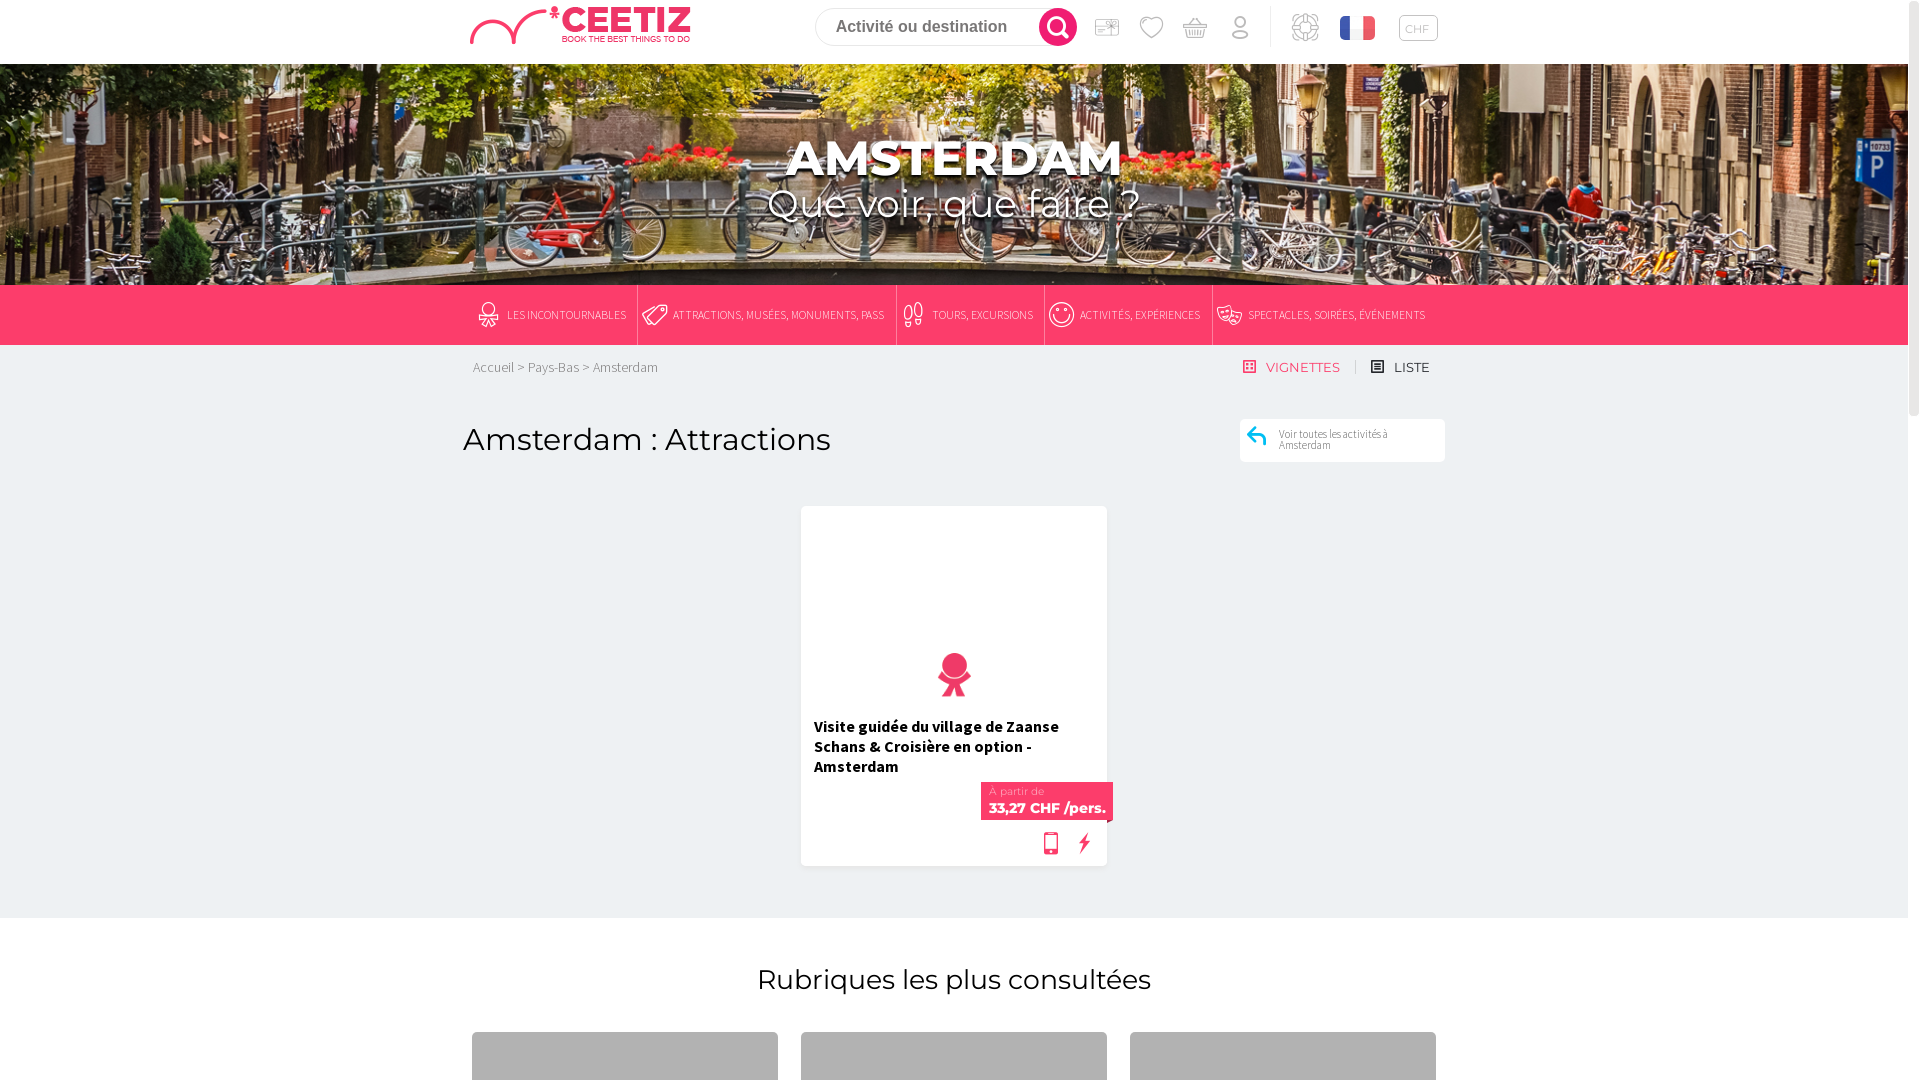 The image size is (1920, 1080). What do you see at coordinates (1400, 367) in the screenshot?
I see `LISTE` at bounding box center [1400, 367].